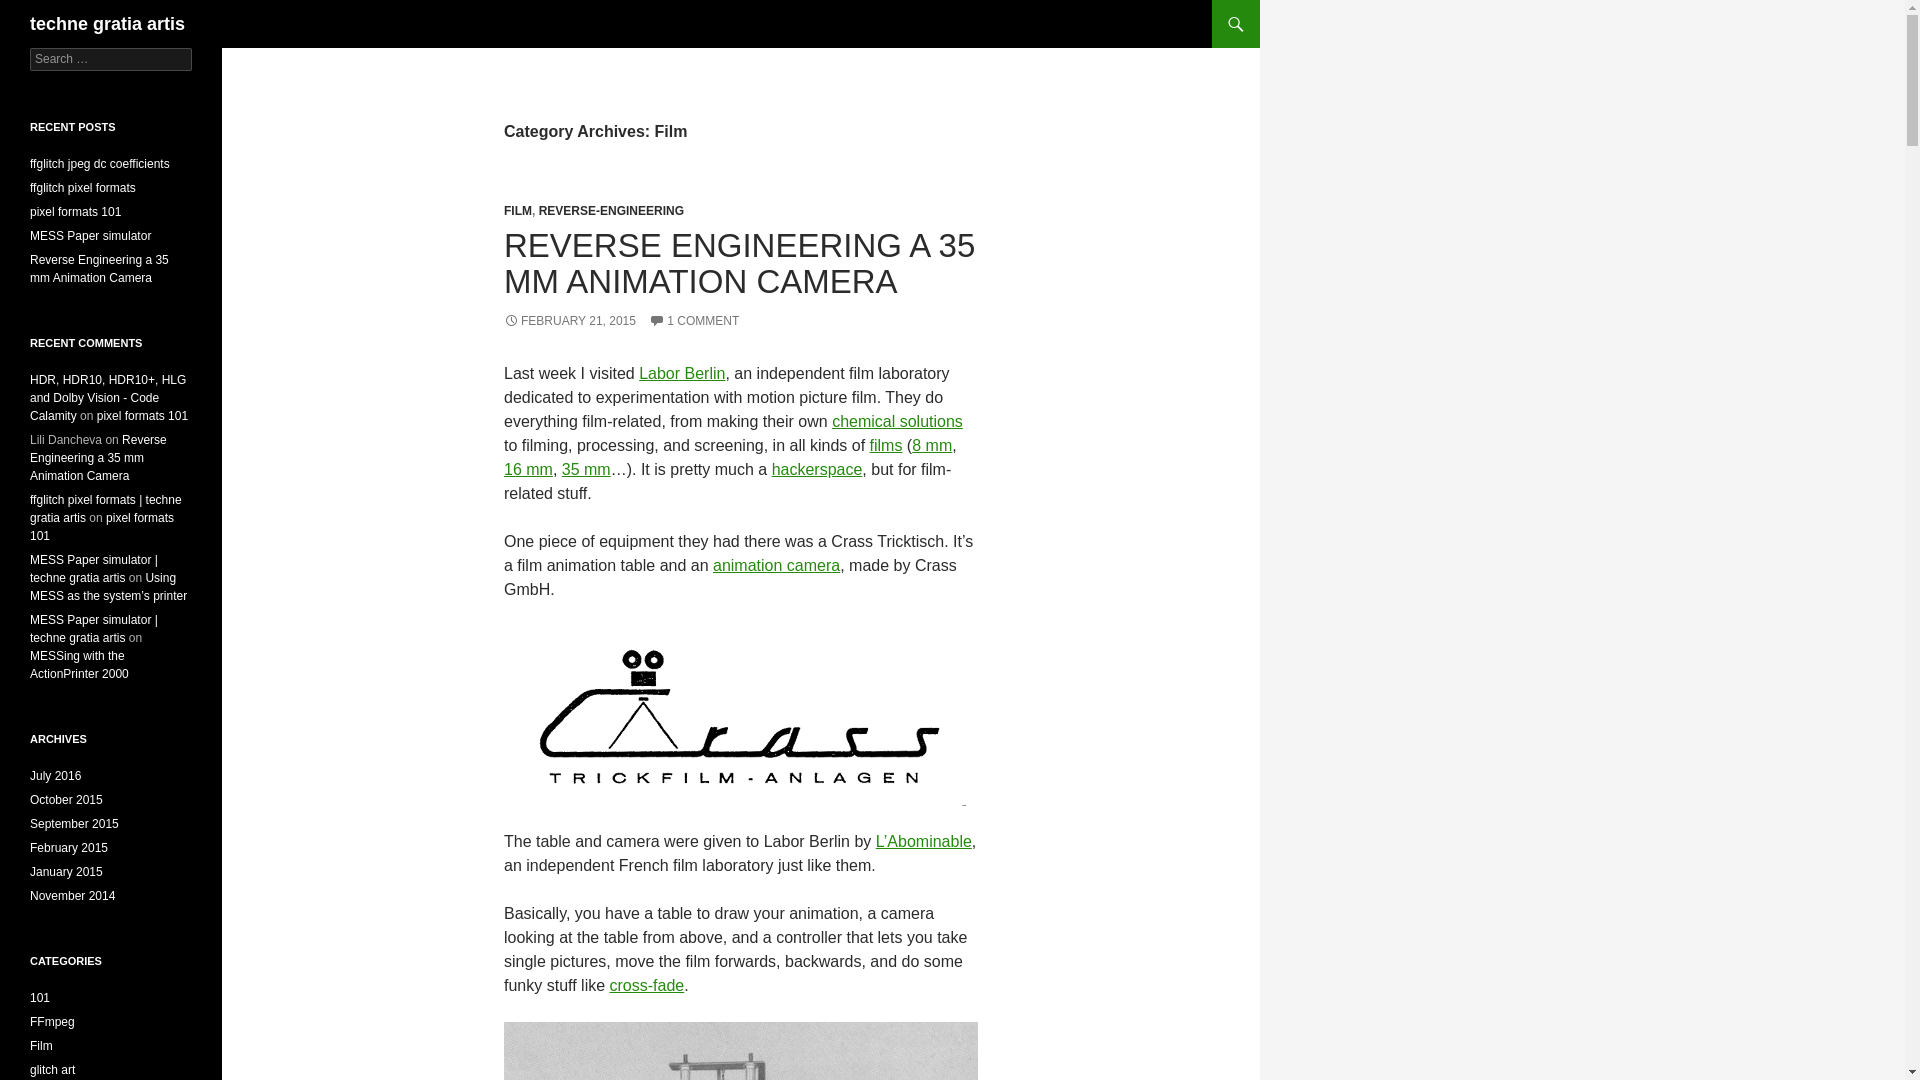 The width and height of the screenshot is (1920, 1080). What do you see at coordinates (739, 263) in the screenshot?
I see `REVERSE ENGINEERING A 35 MM ANIMATION CAMERA` at bounding box center [739, 263].